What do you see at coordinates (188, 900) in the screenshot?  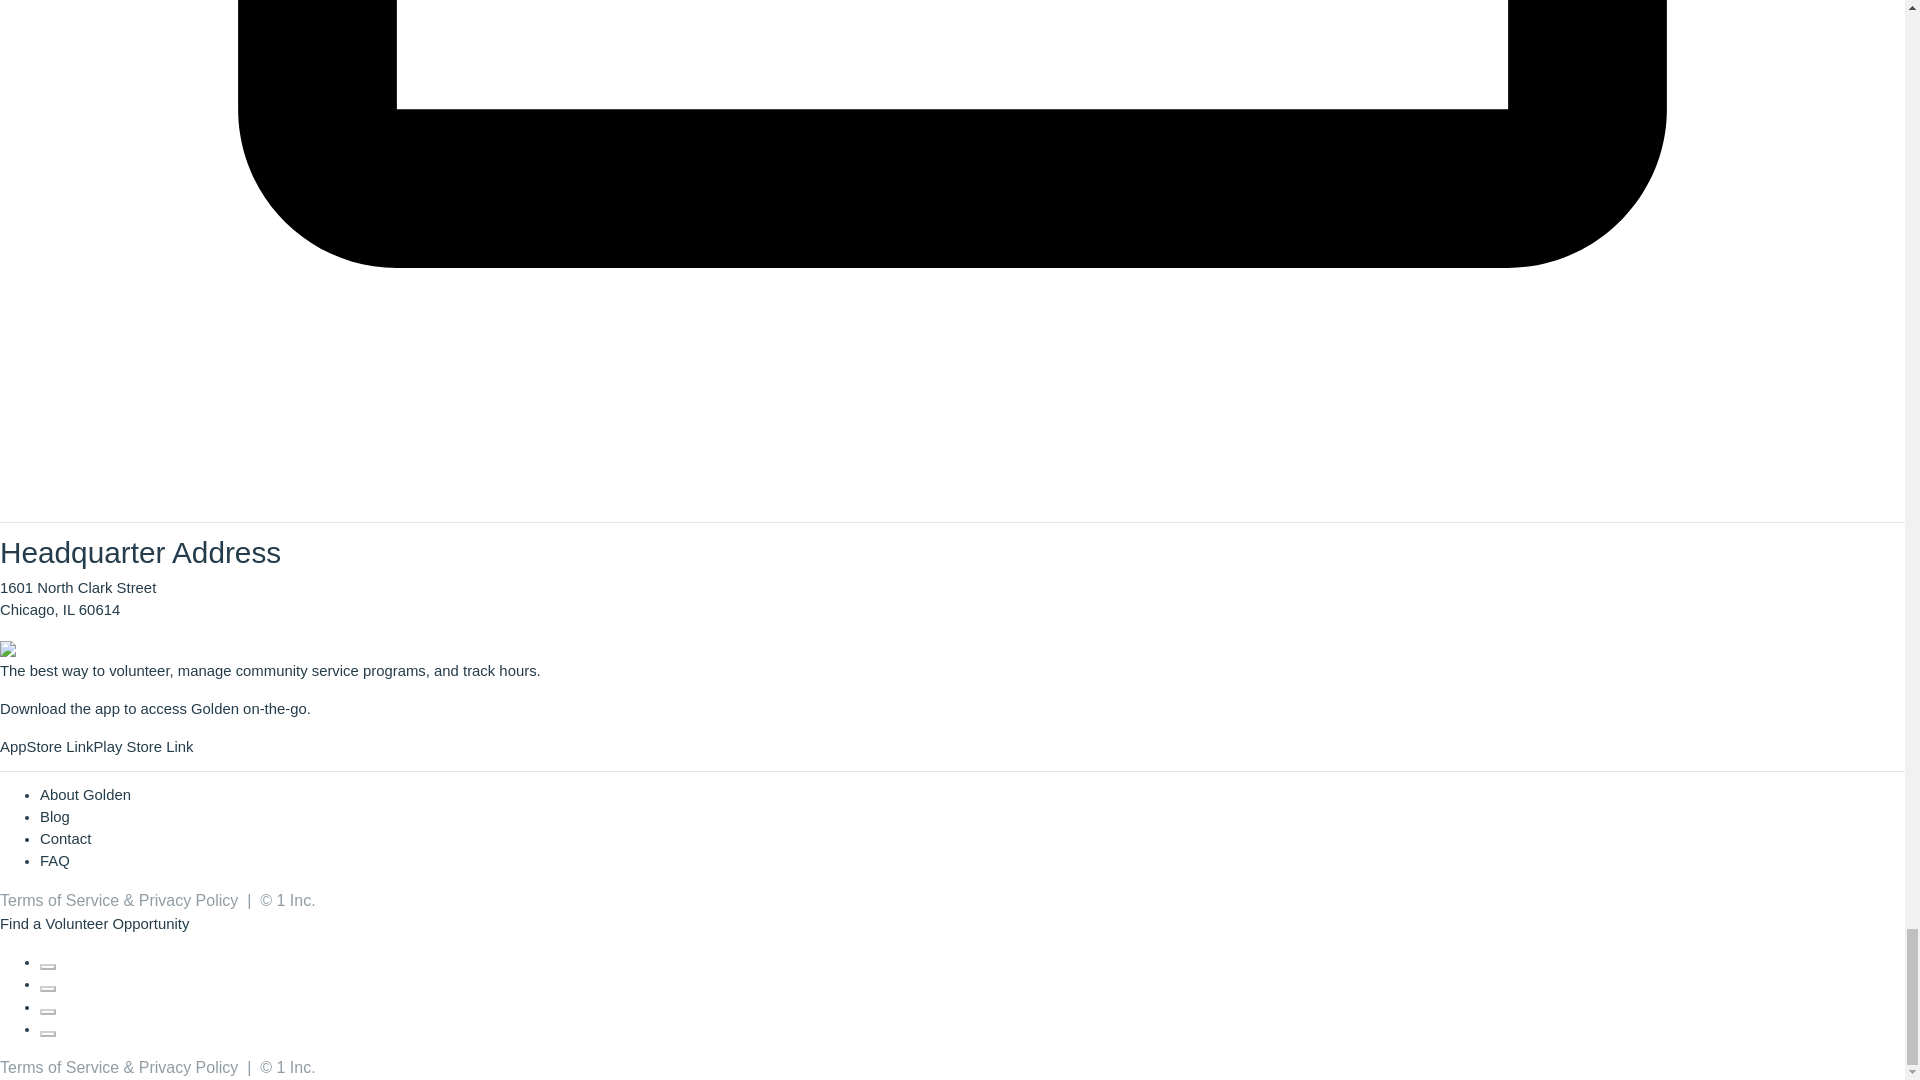 I see `Privacy Policy` at bounding box center [188, 900].